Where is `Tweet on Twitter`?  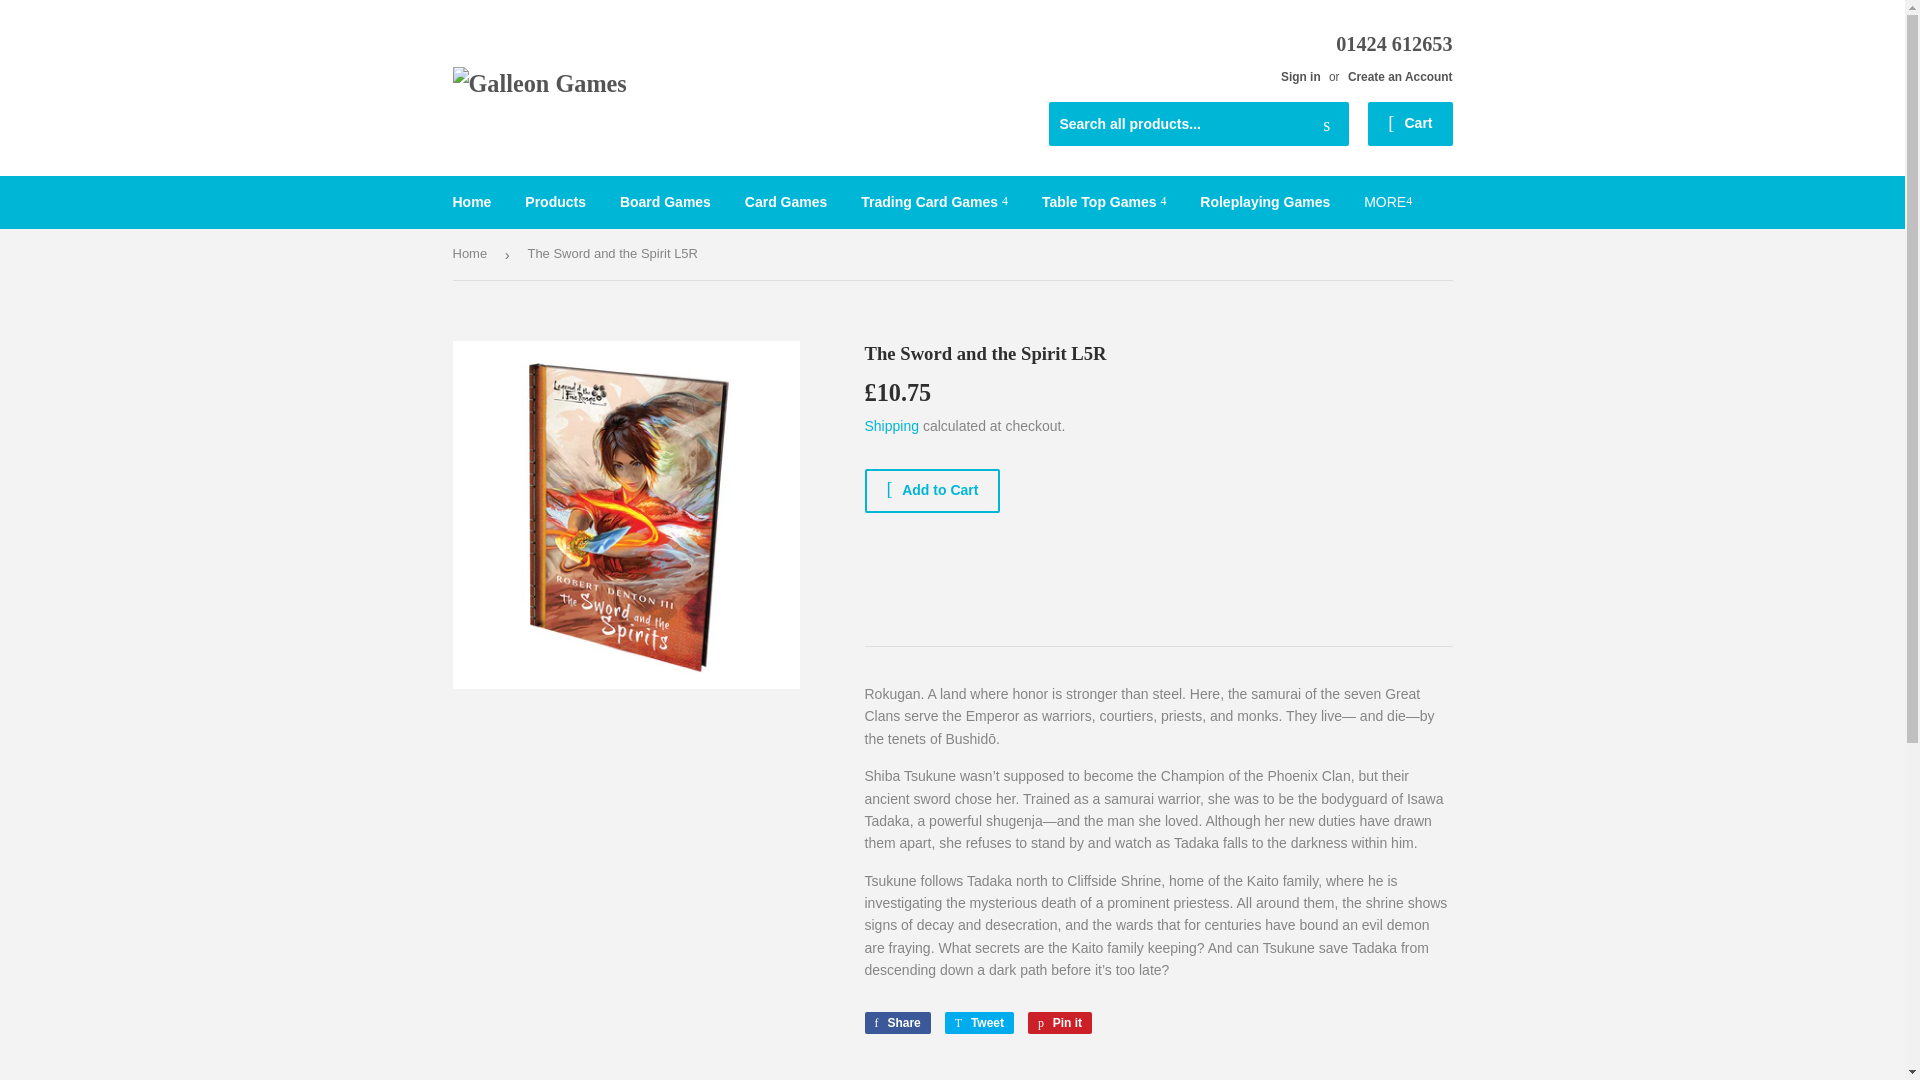 Tweet on Twitter is located at coordinates (978, 1022).